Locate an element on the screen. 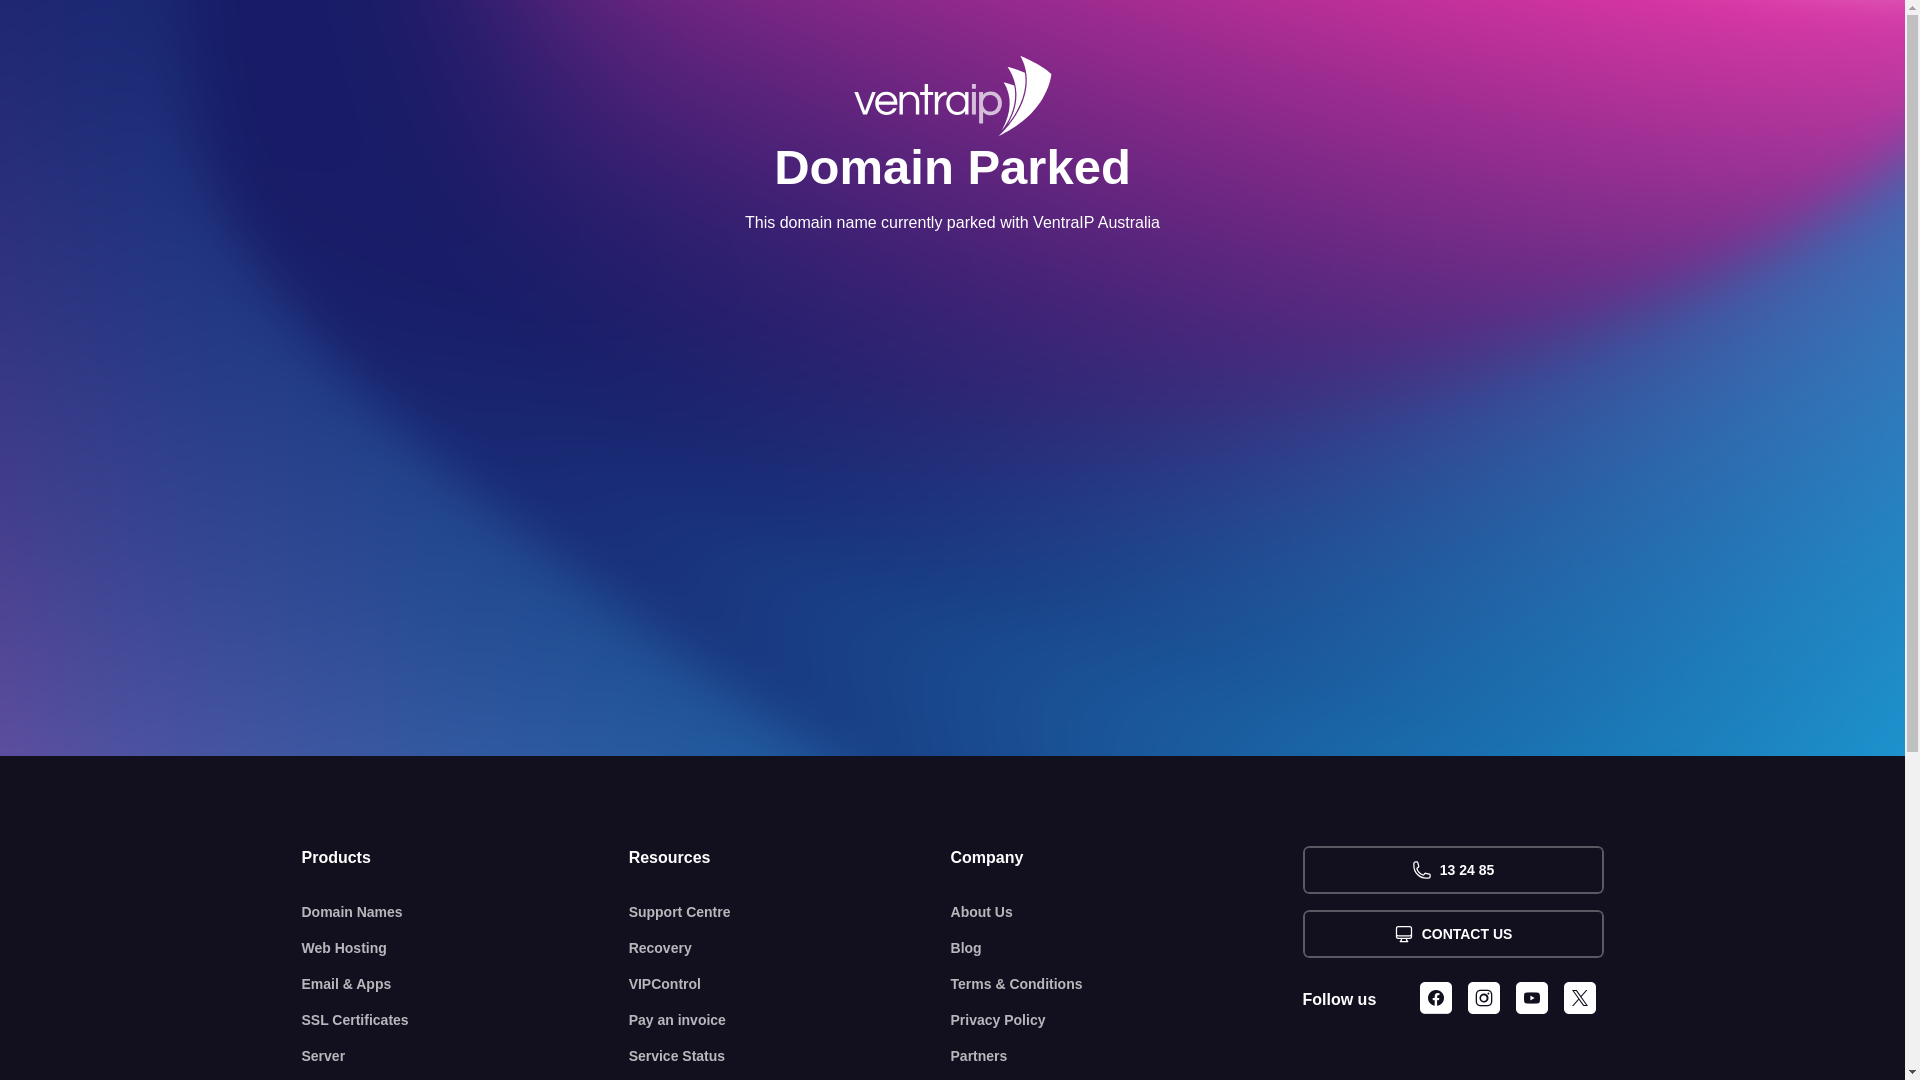 The width and height of the screenshot is (1920, 1080). About Us is located at coordinates (1127, 912).